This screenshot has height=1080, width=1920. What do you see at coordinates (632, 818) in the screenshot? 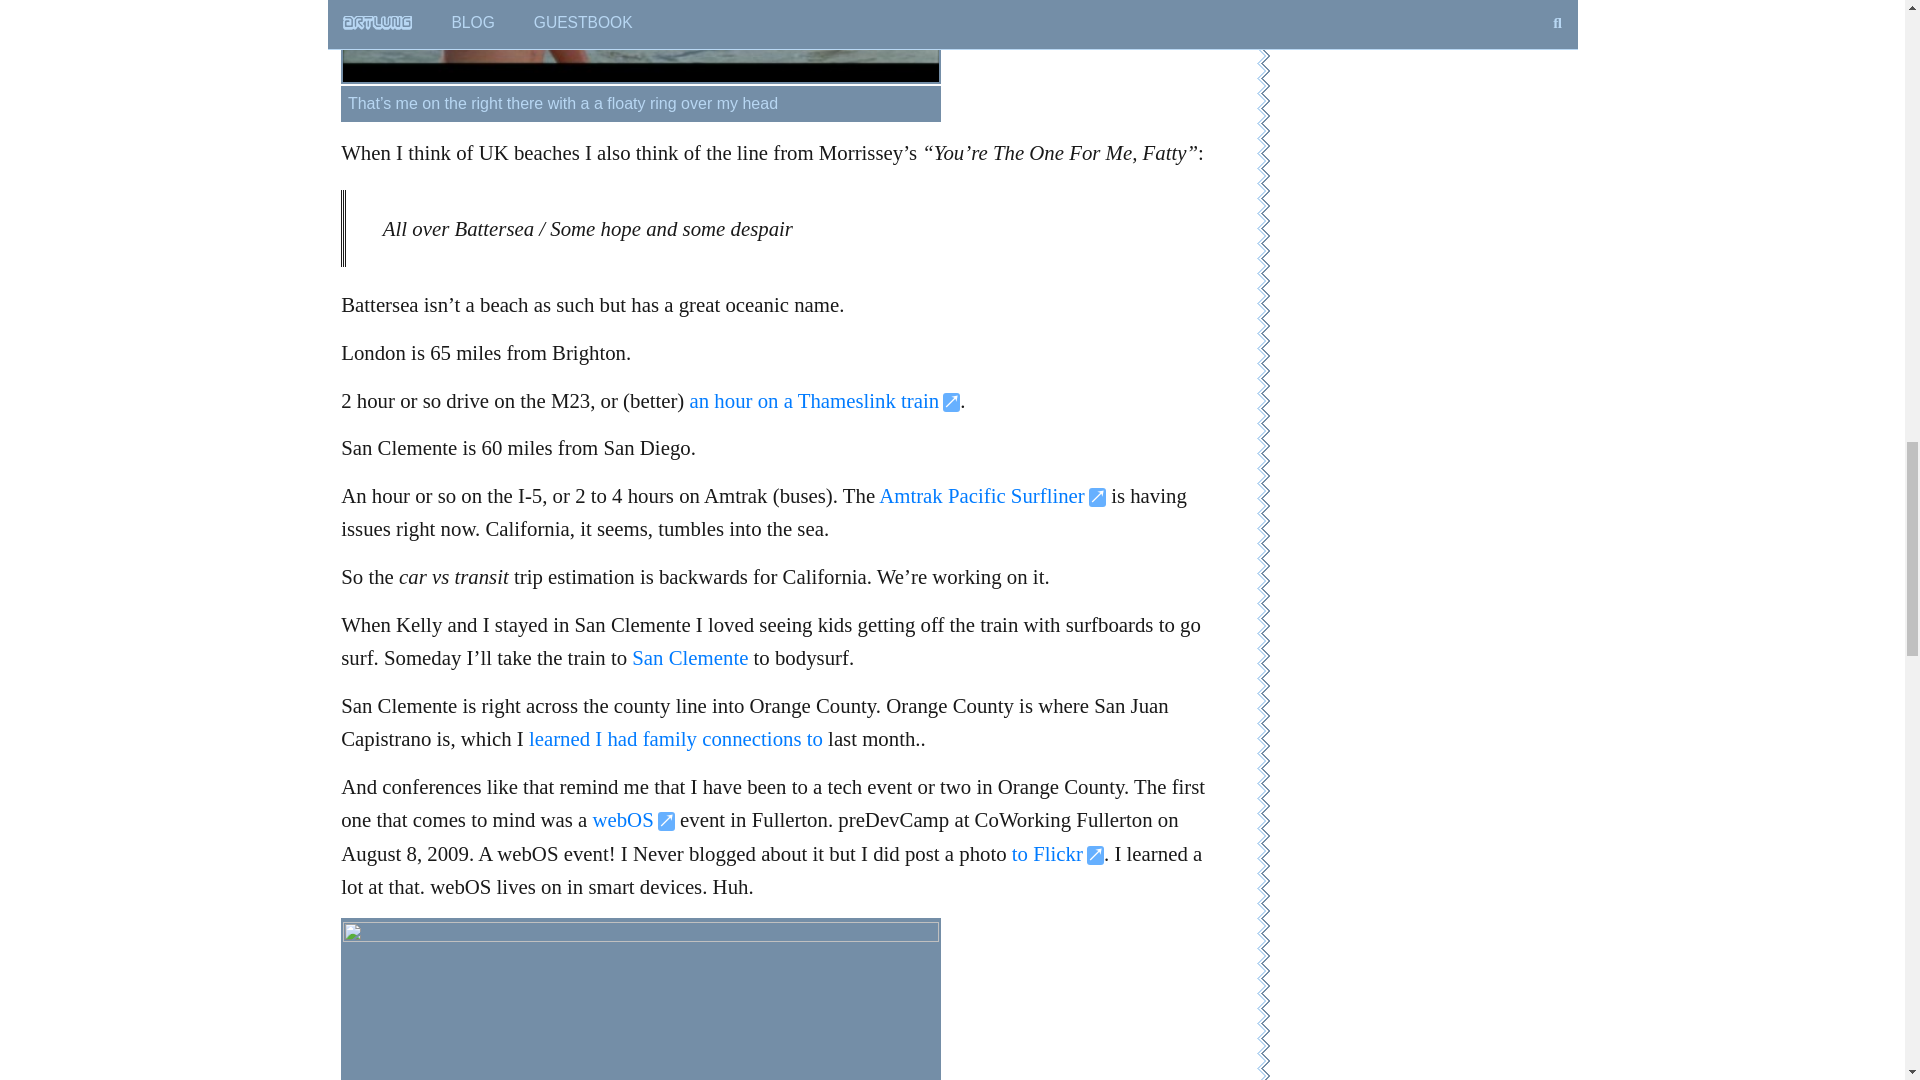
I see `webOS` at bounding box center [632, 818].